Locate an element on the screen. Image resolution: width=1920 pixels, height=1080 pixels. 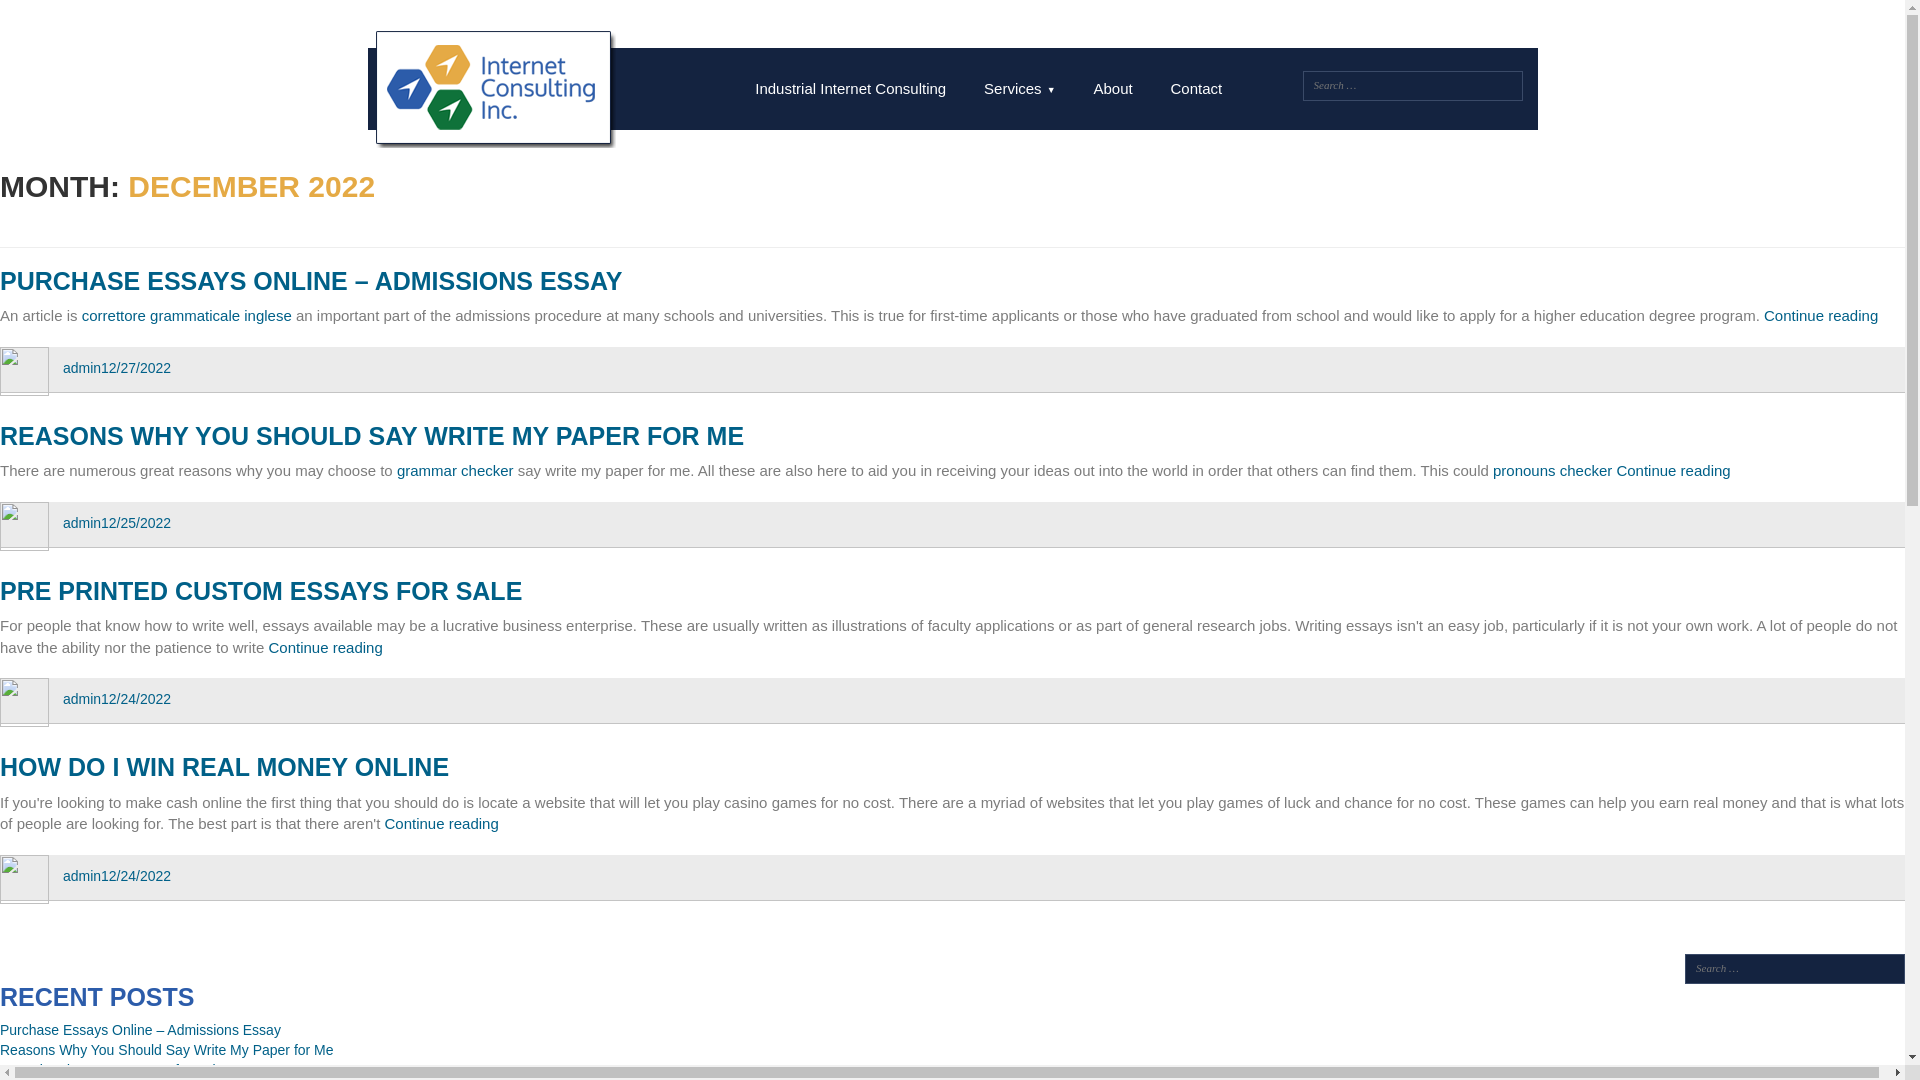
Contact is located at coordinates (1196, 88).